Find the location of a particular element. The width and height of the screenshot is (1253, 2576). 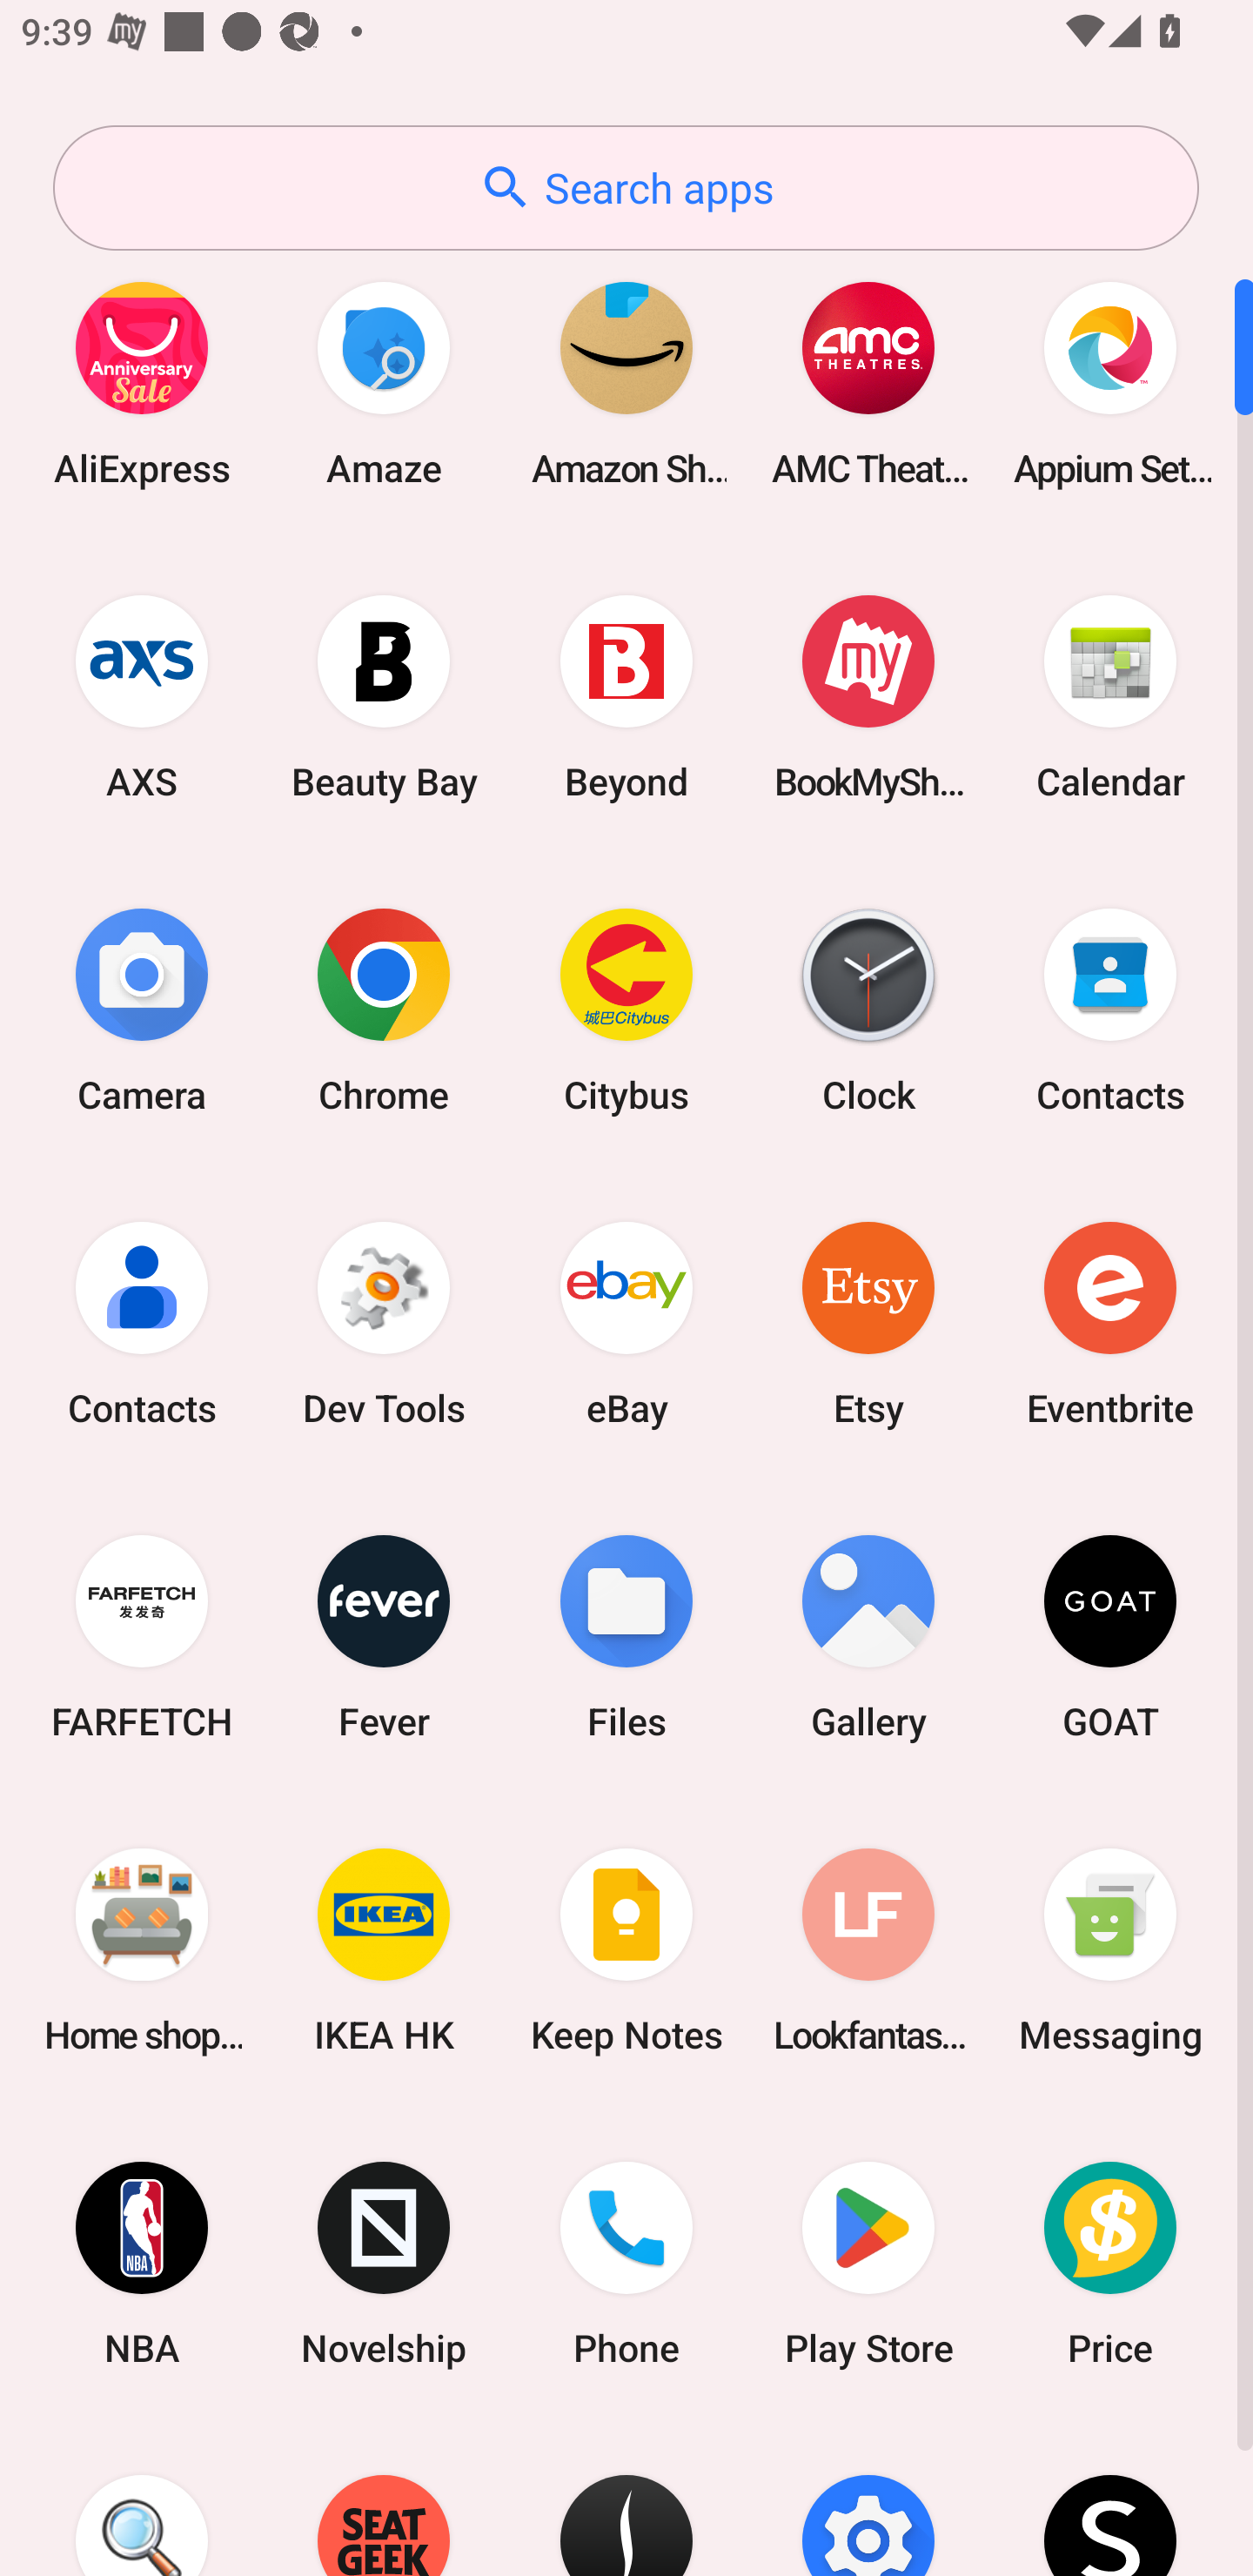

Amaze is located at coordinates (384, 383).